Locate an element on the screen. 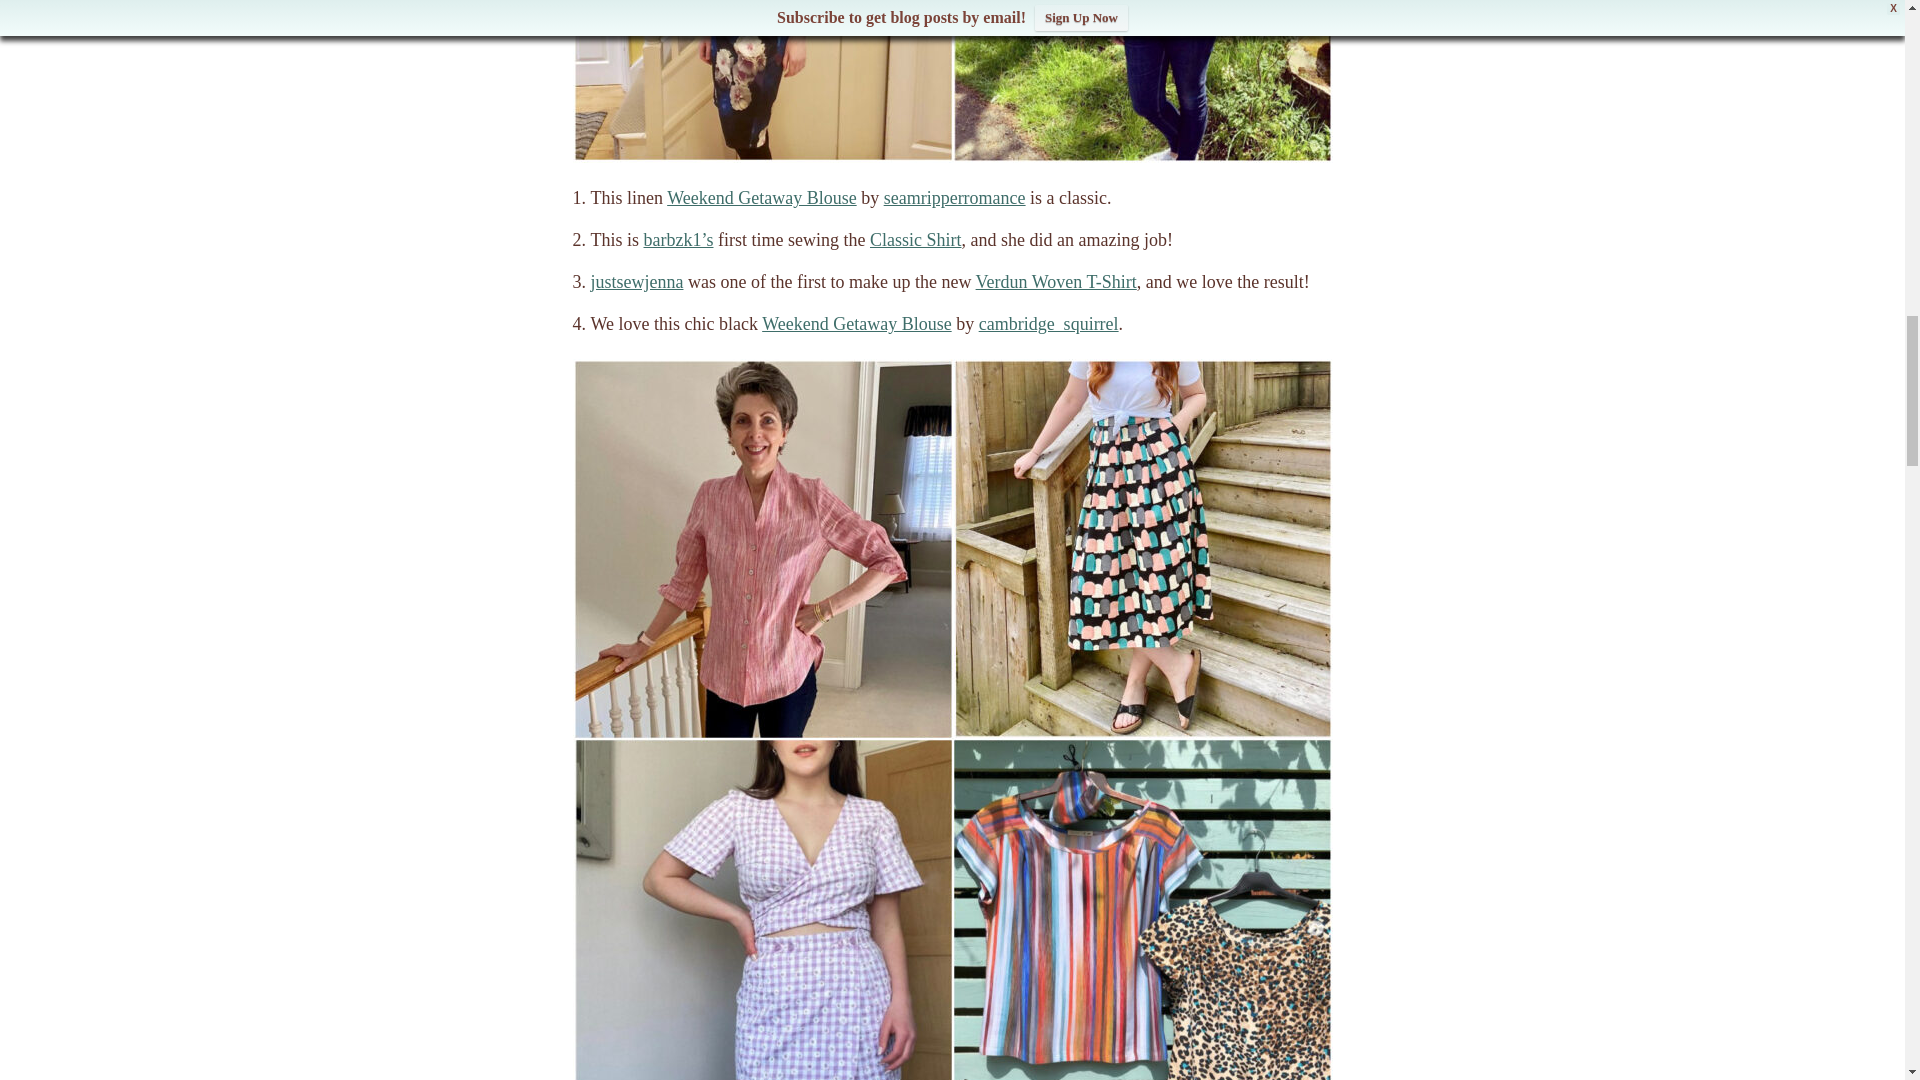  Weekend Getaway Blouse is located at coordinates (856, 324).